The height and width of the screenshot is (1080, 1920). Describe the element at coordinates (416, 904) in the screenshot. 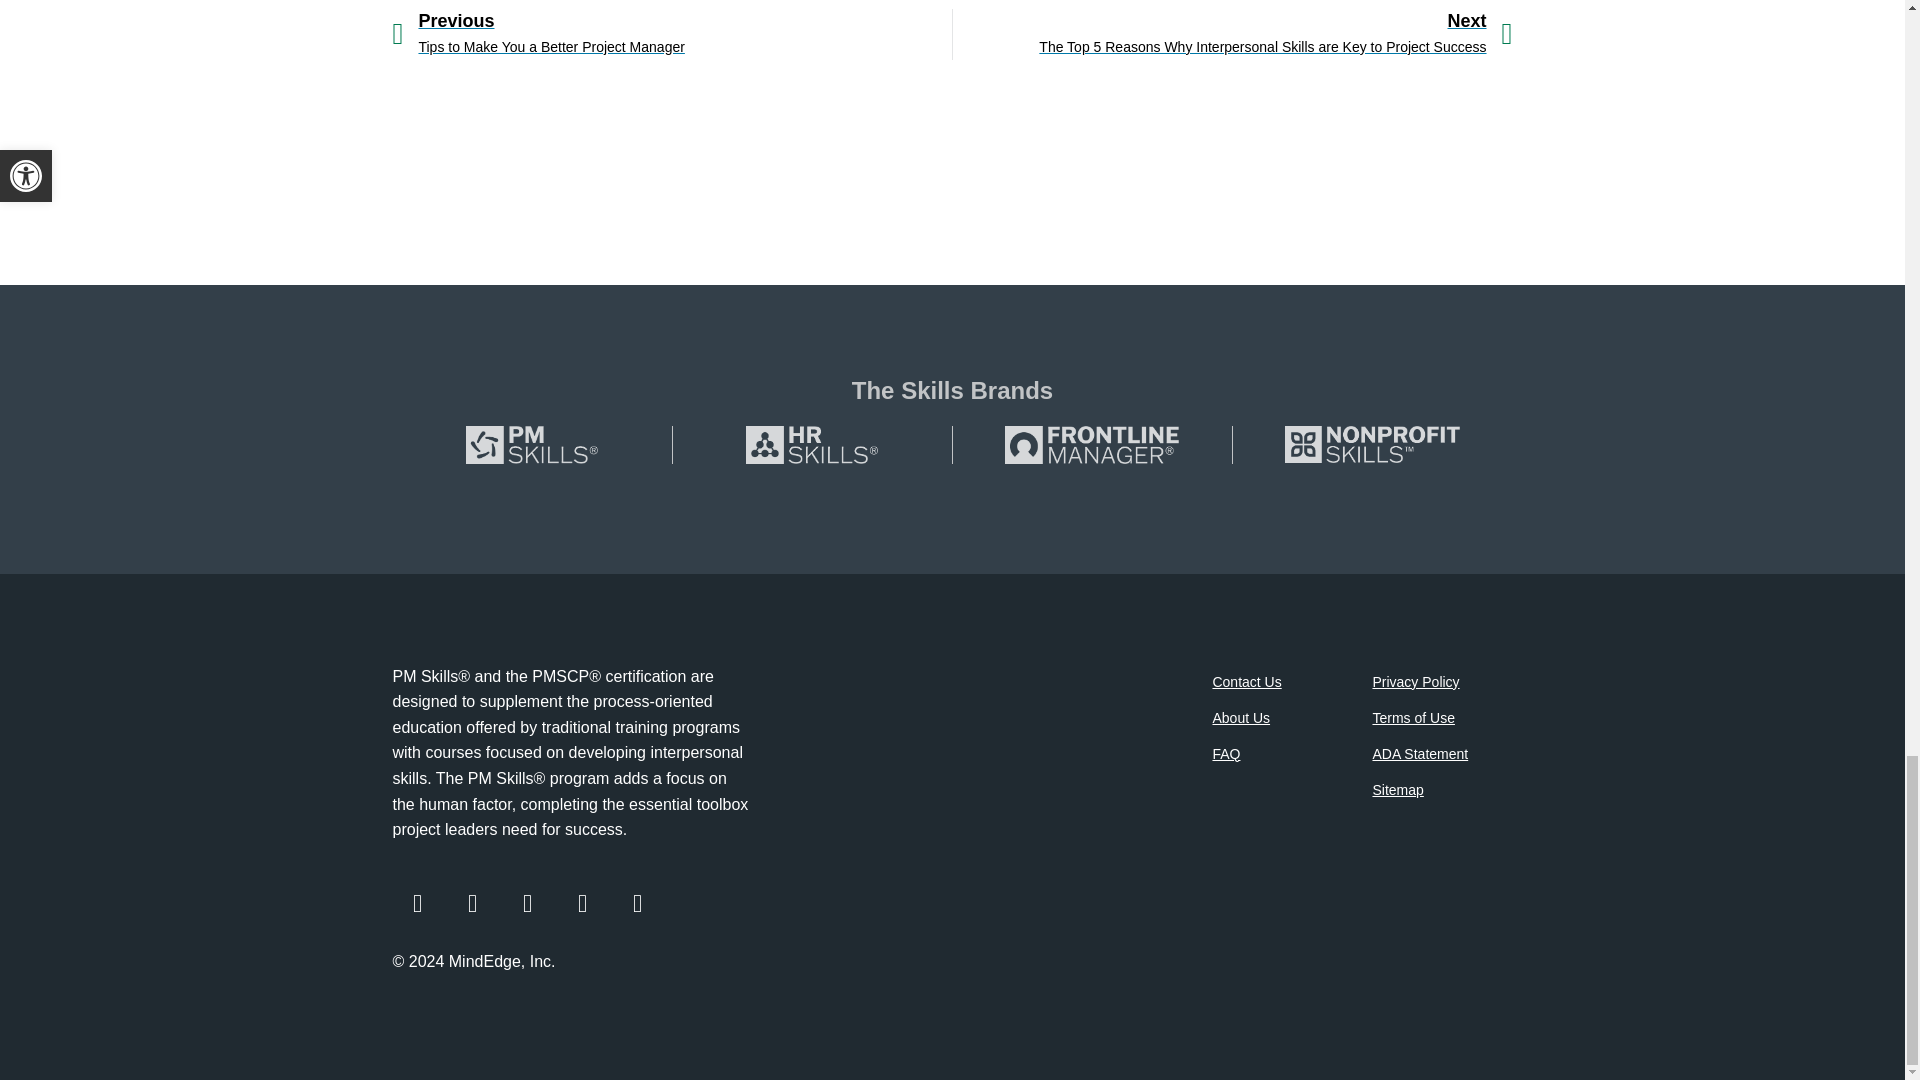

I see `Facebook` at that location.